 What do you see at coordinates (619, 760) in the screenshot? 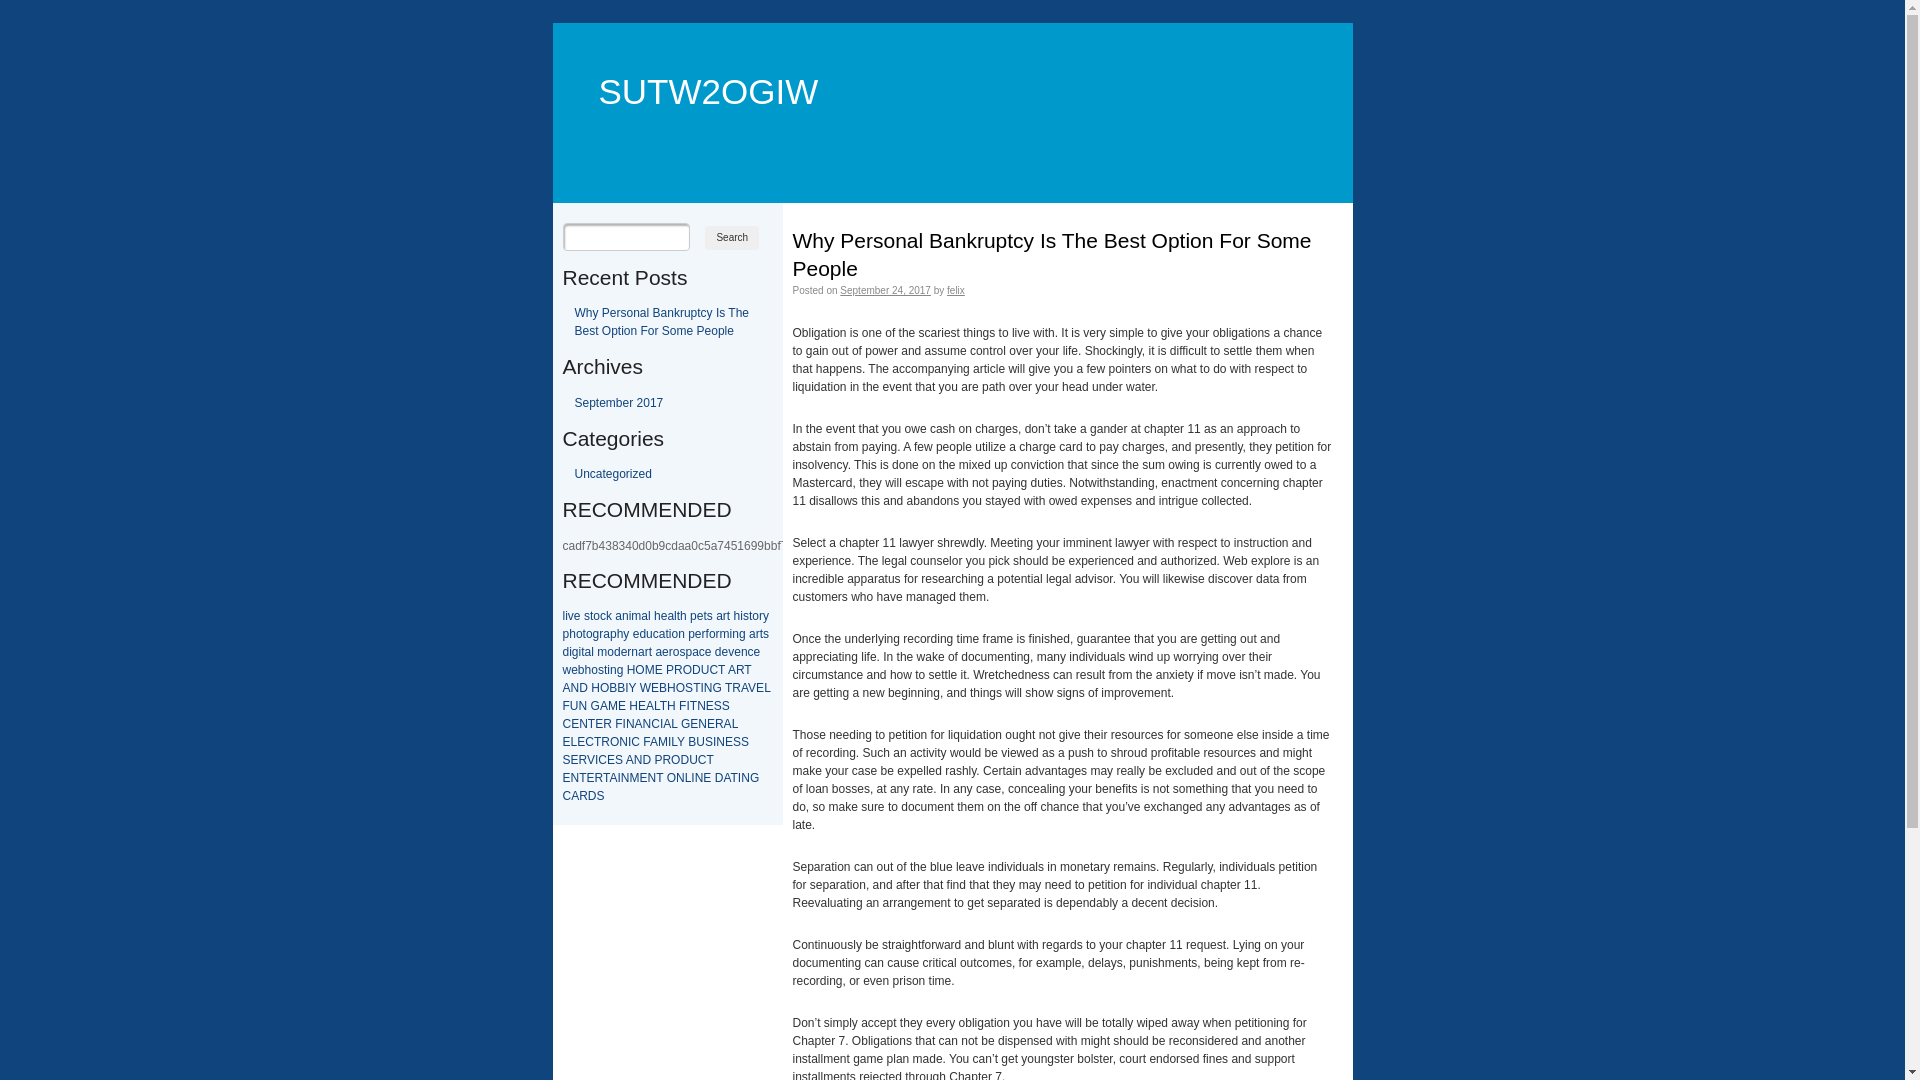
I see `S` at bounding box center [619, 760].